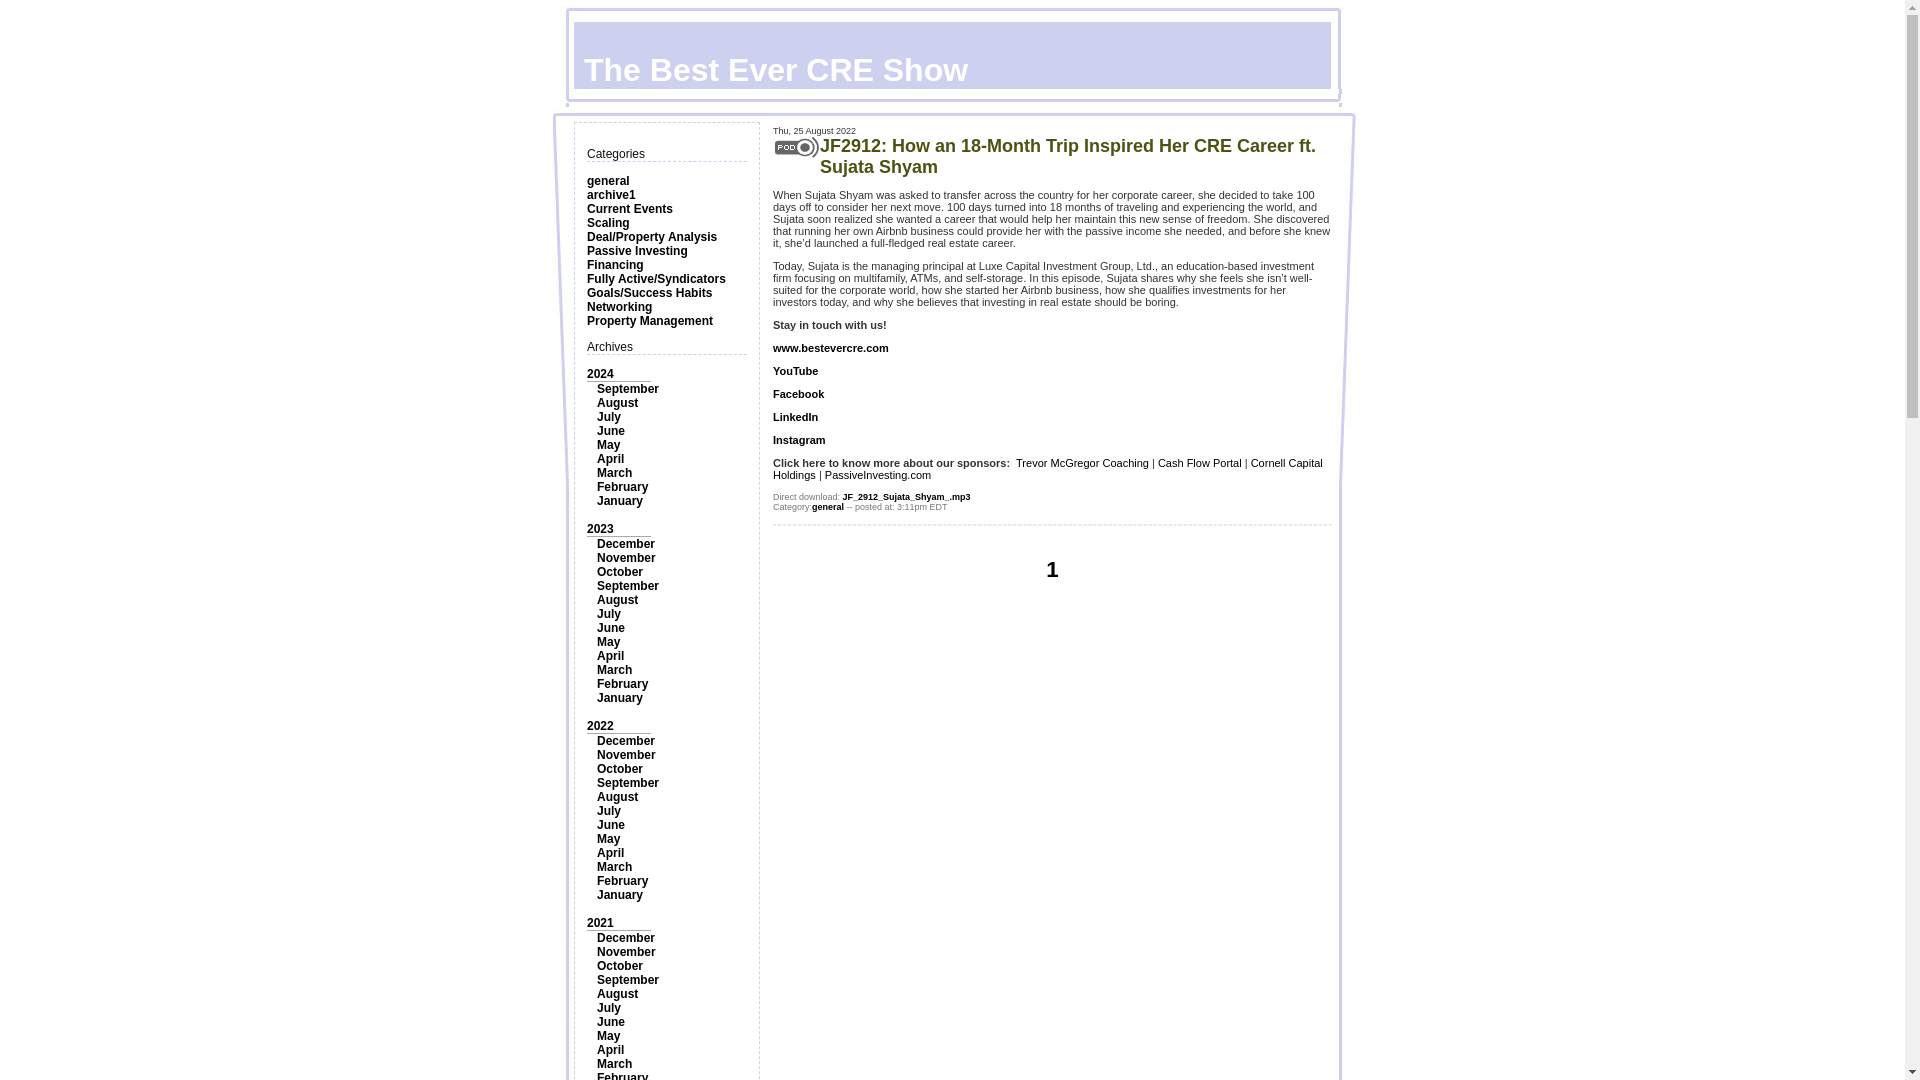  I want to click on January, so click(620, 500).